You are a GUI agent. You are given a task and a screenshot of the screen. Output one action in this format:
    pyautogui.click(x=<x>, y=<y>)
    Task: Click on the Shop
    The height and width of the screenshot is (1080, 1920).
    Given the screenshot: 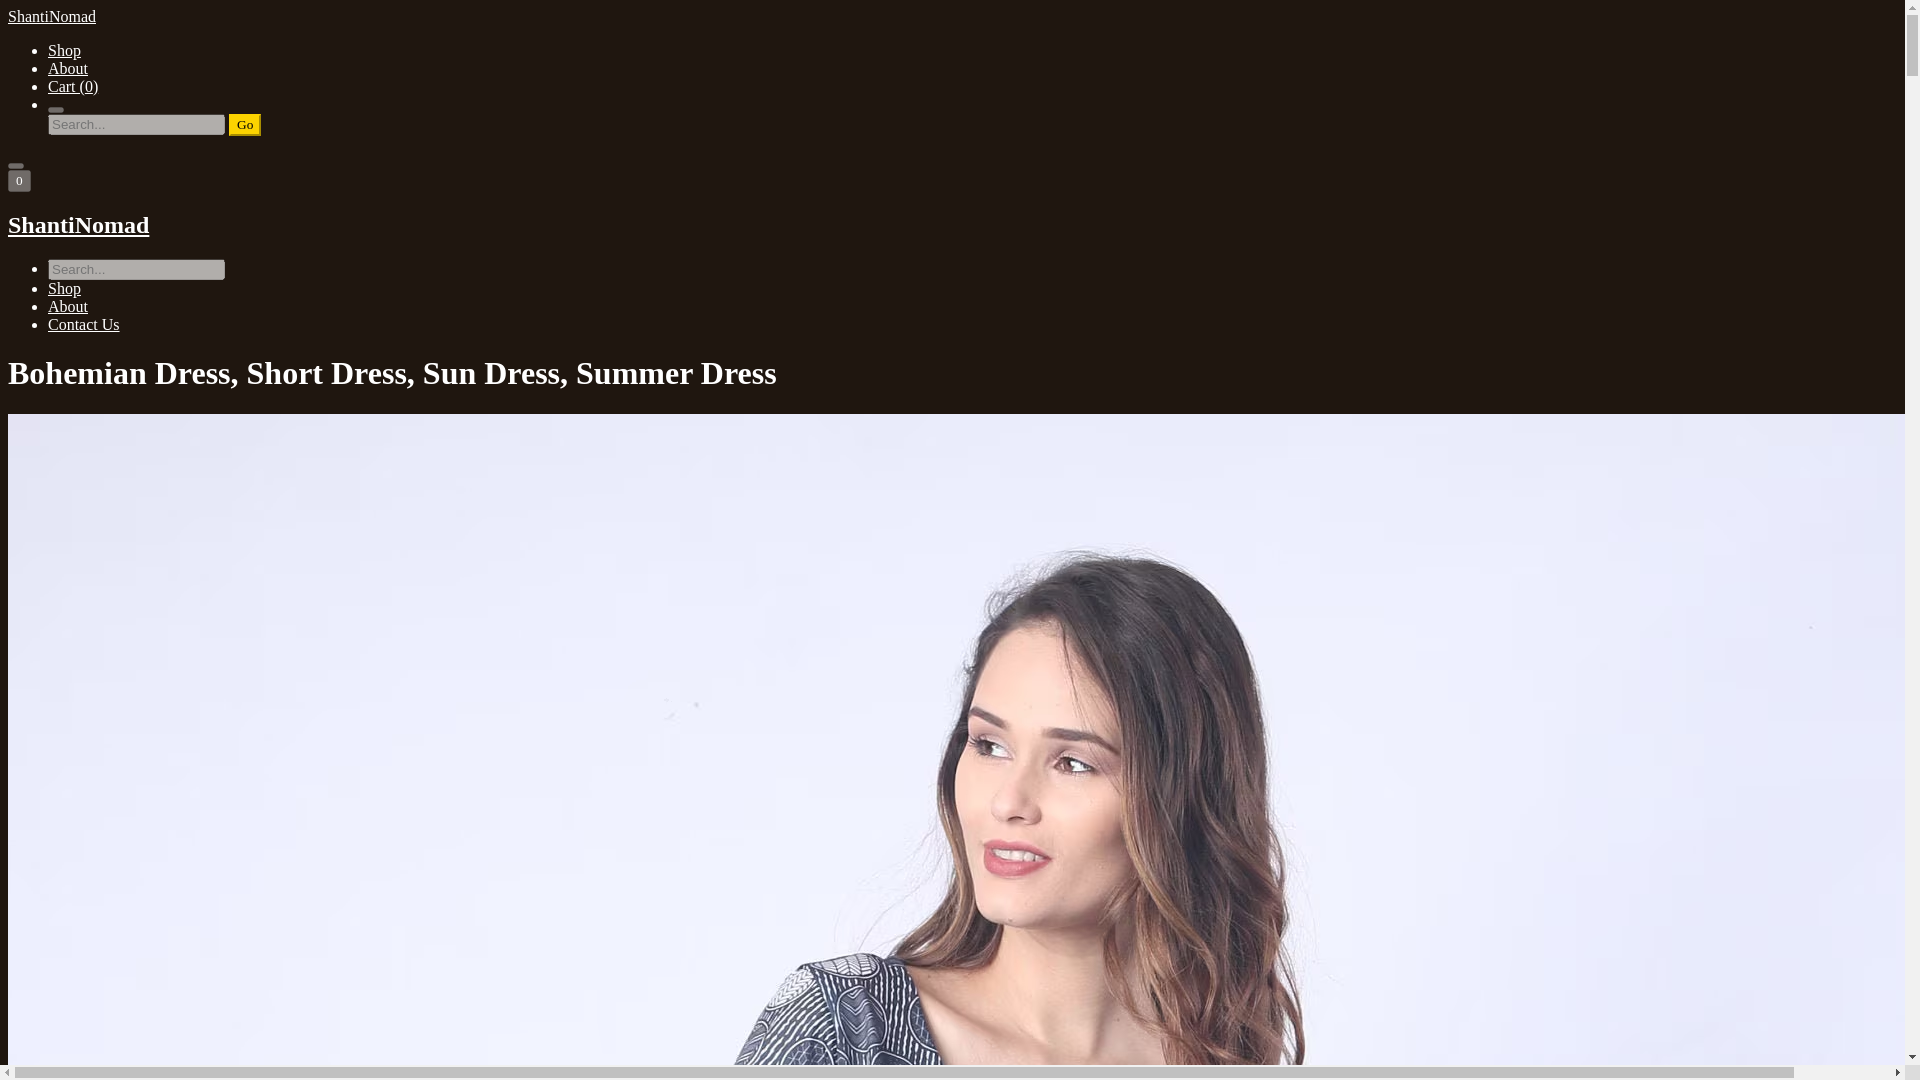 What is the action you would take?
    pyautogui.click(x=64, y=50)
    